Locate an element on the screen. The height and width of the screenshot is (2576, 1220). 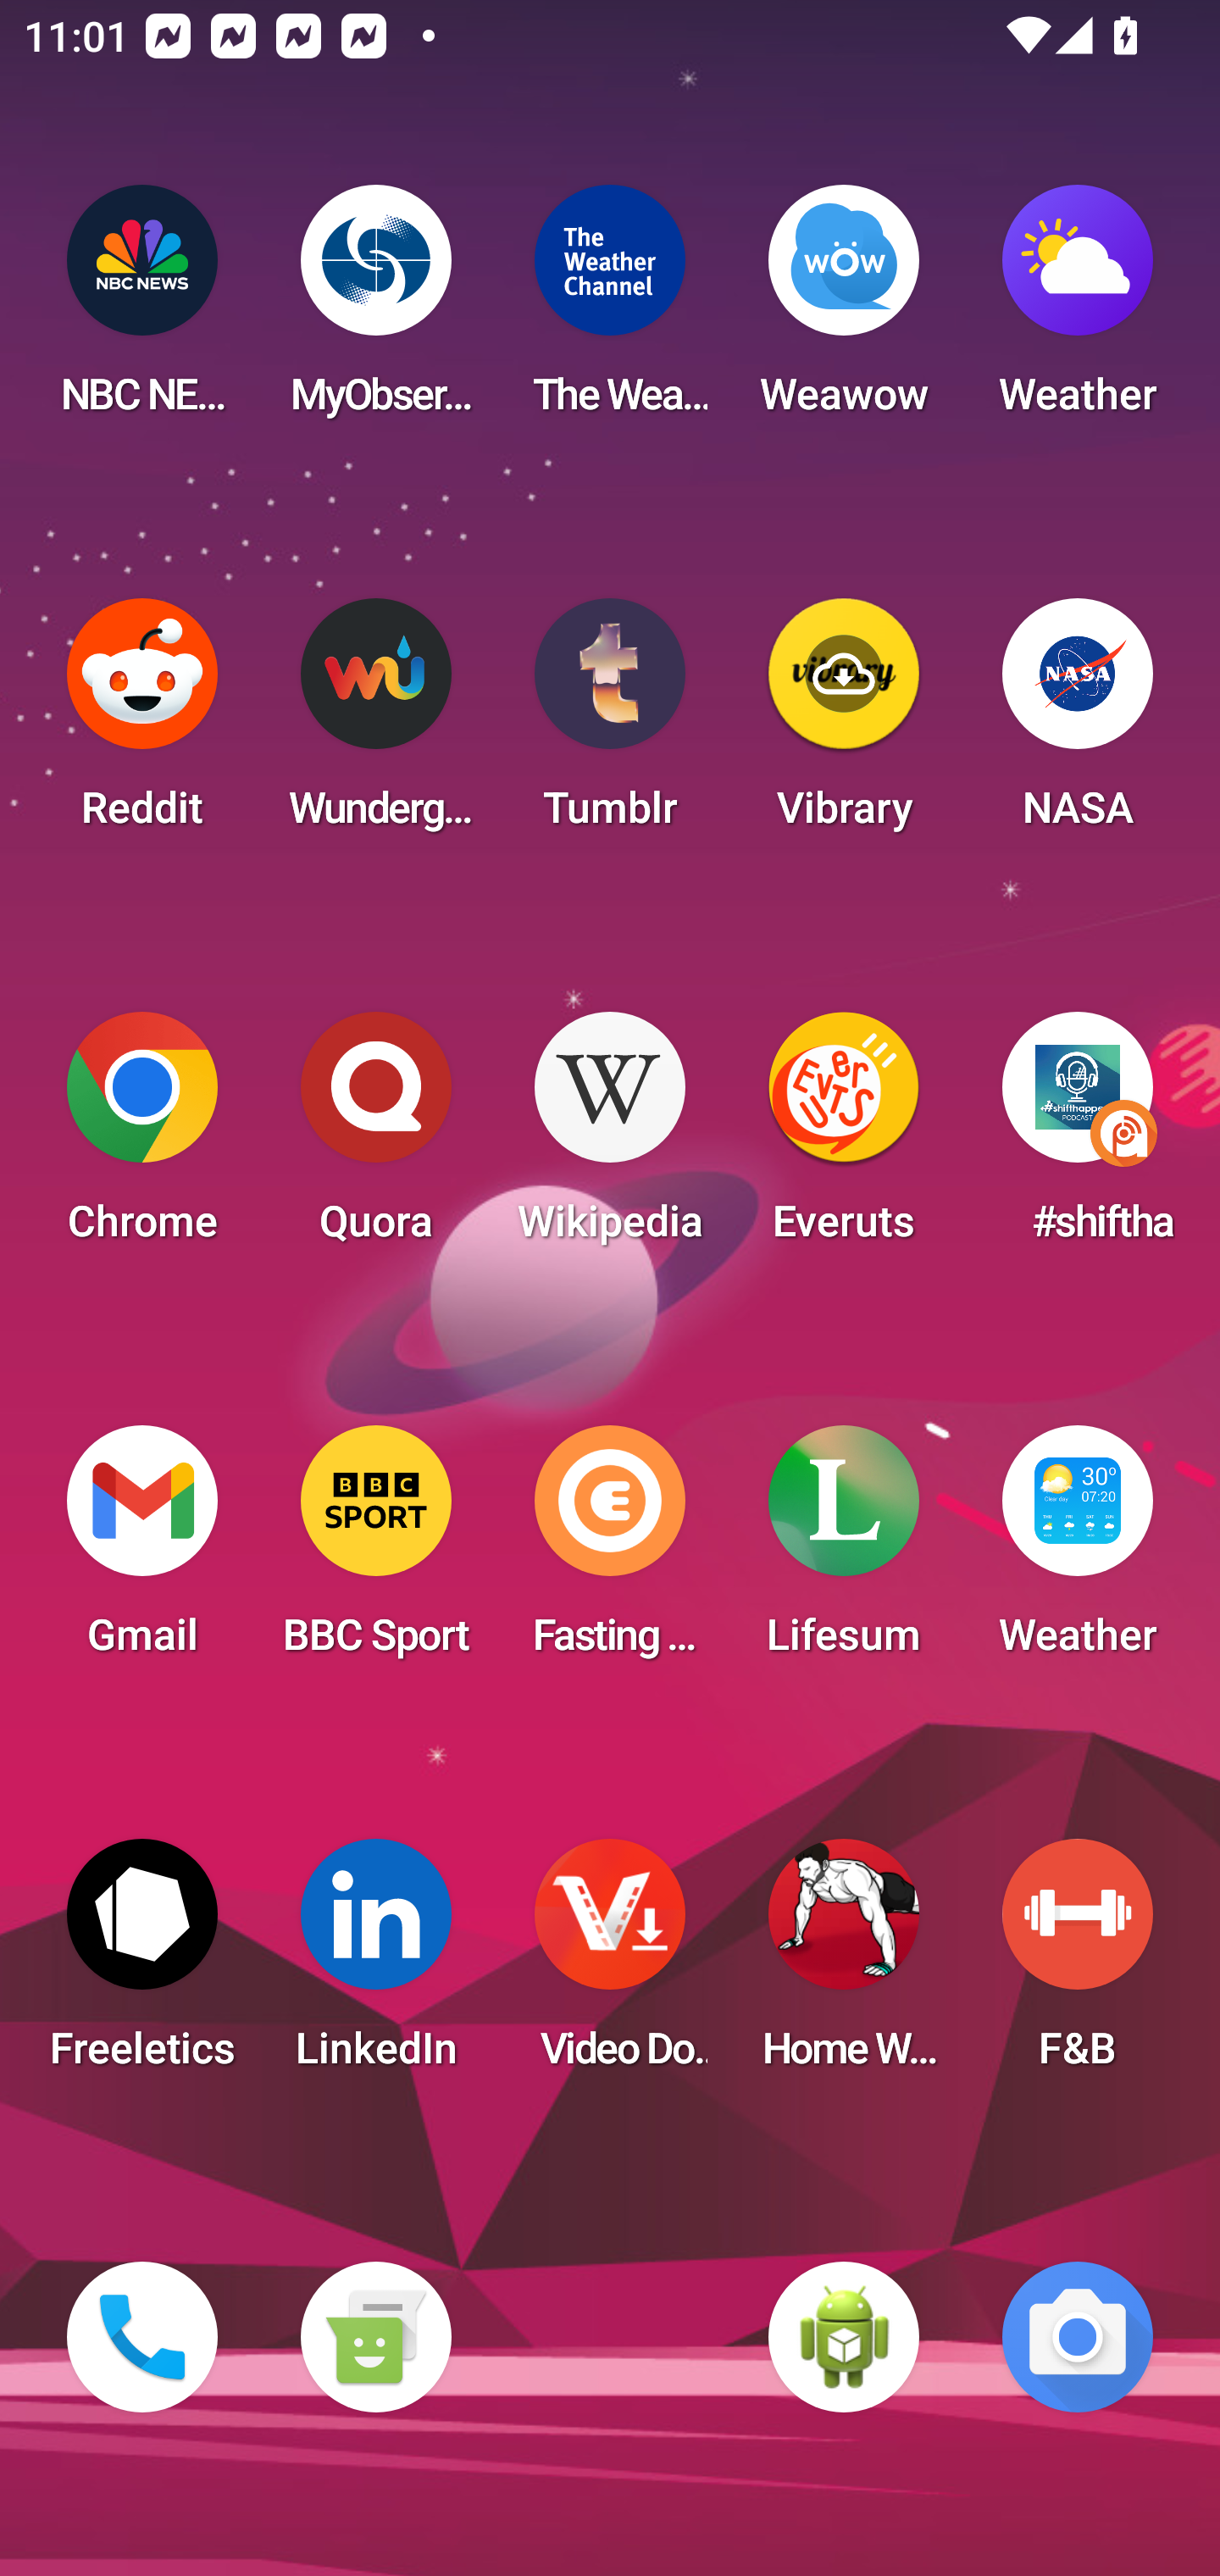
Quora is located at coordinates (375, 1137).